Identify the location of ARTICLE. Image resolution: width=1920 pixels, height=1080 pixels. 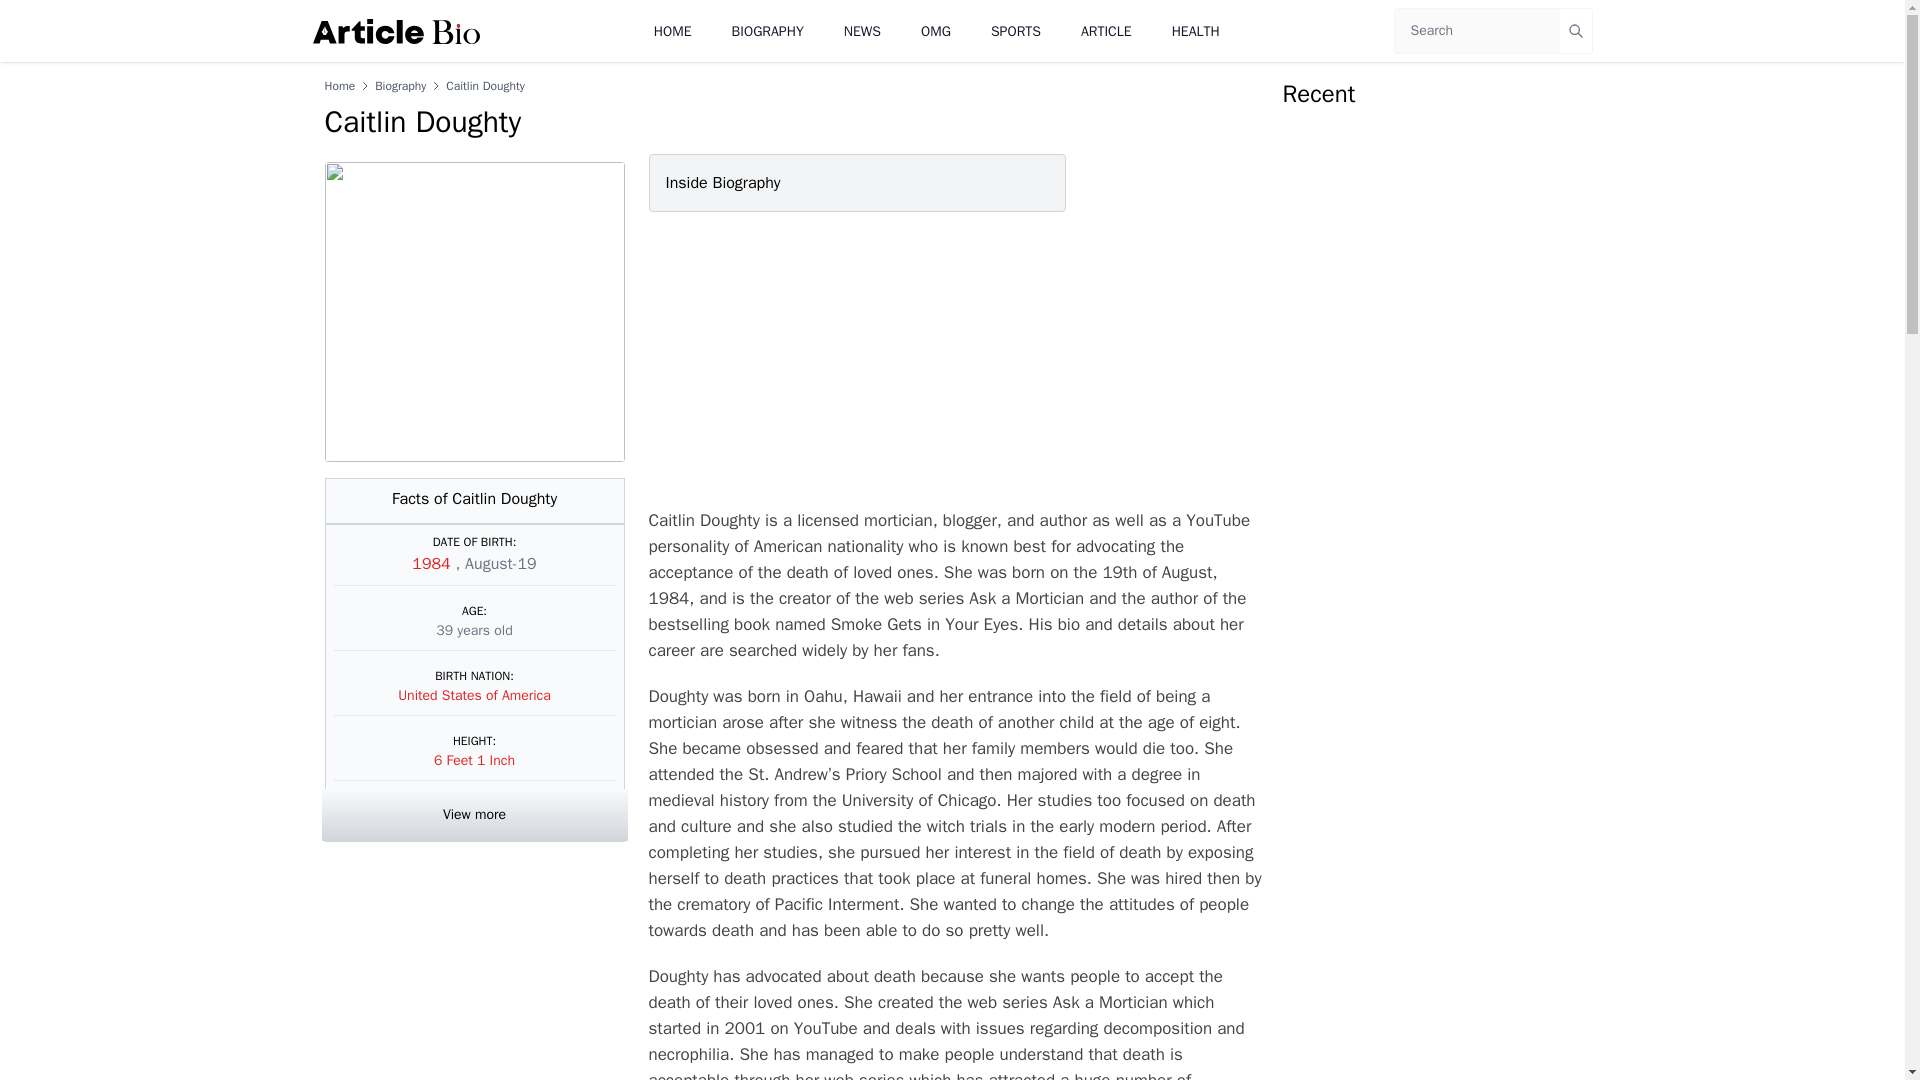
(1106, 30).